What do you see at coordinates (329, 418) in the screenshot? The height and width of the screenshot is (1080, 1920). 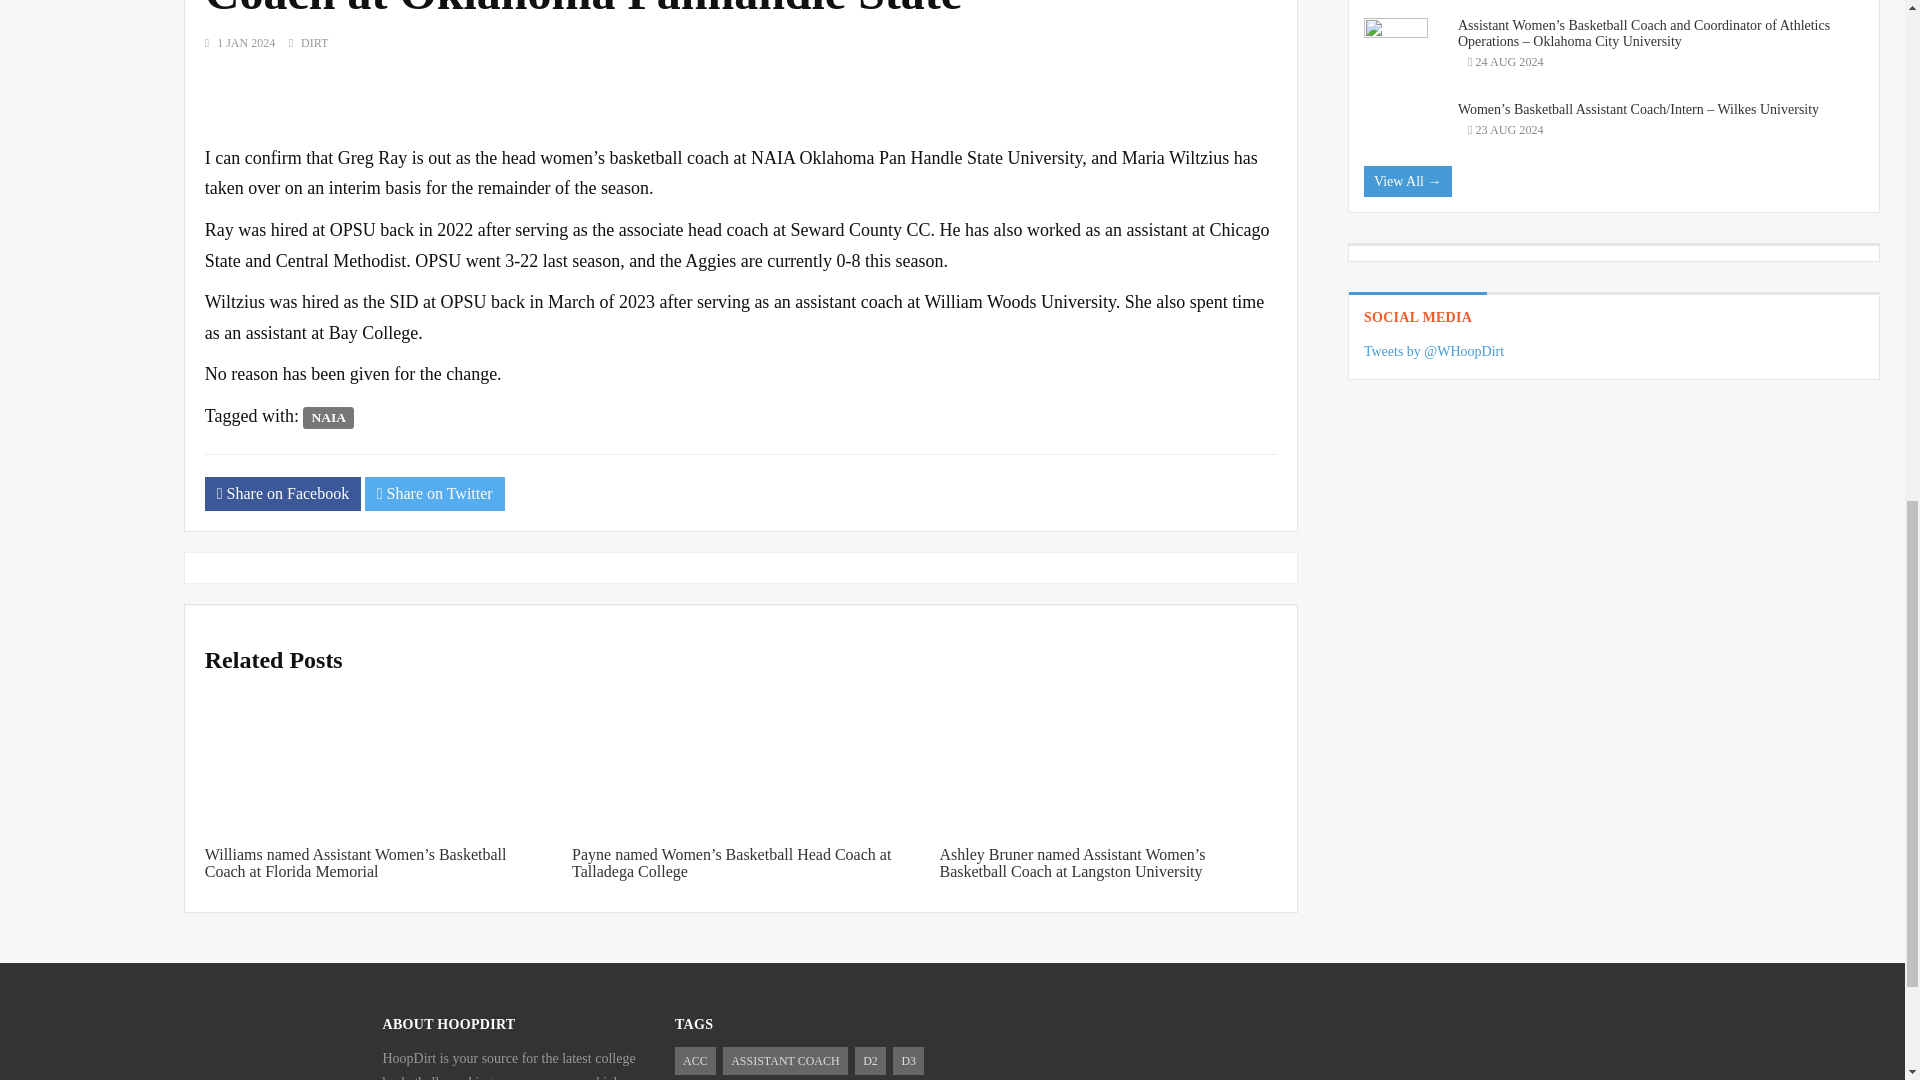 I see `NAIA` at bounding box center [329, 418].